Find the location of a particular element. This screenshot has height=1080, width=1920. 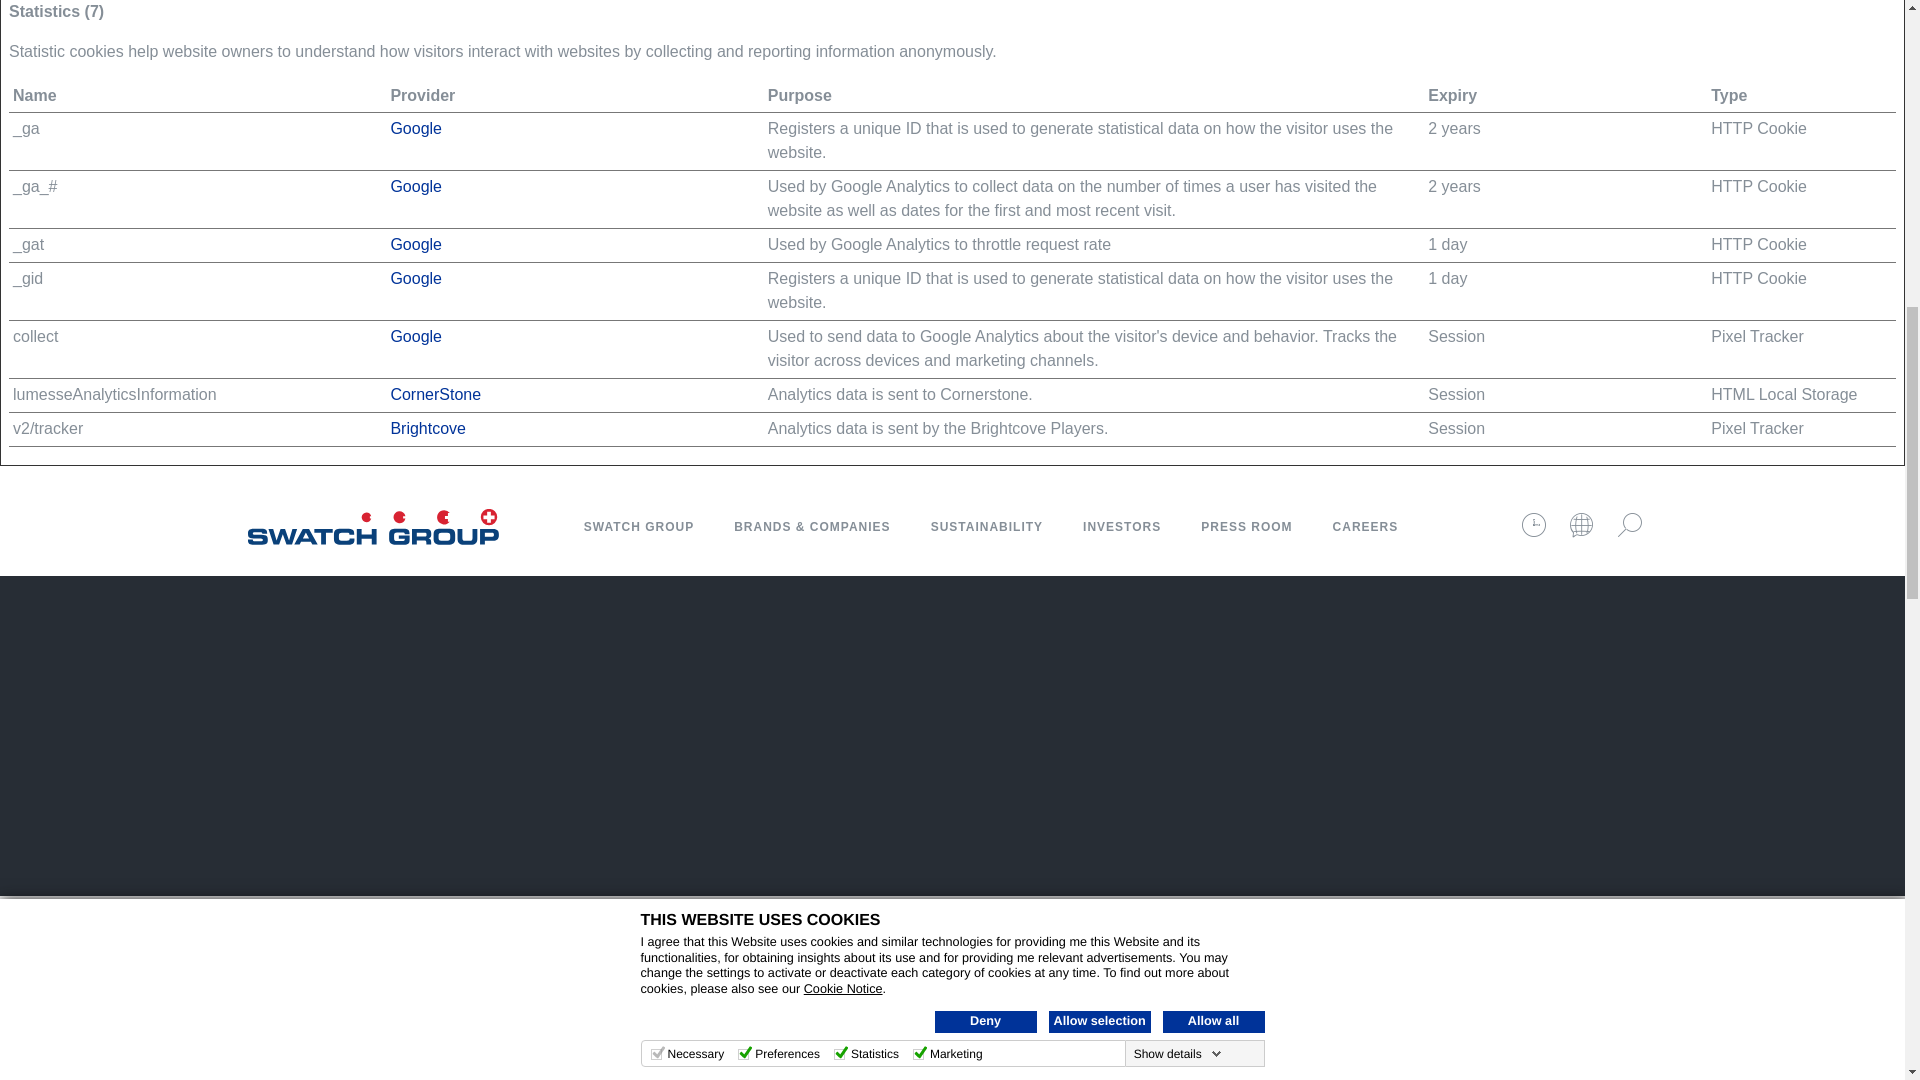

Google's privacy policy is located at coordinates (415, 278).